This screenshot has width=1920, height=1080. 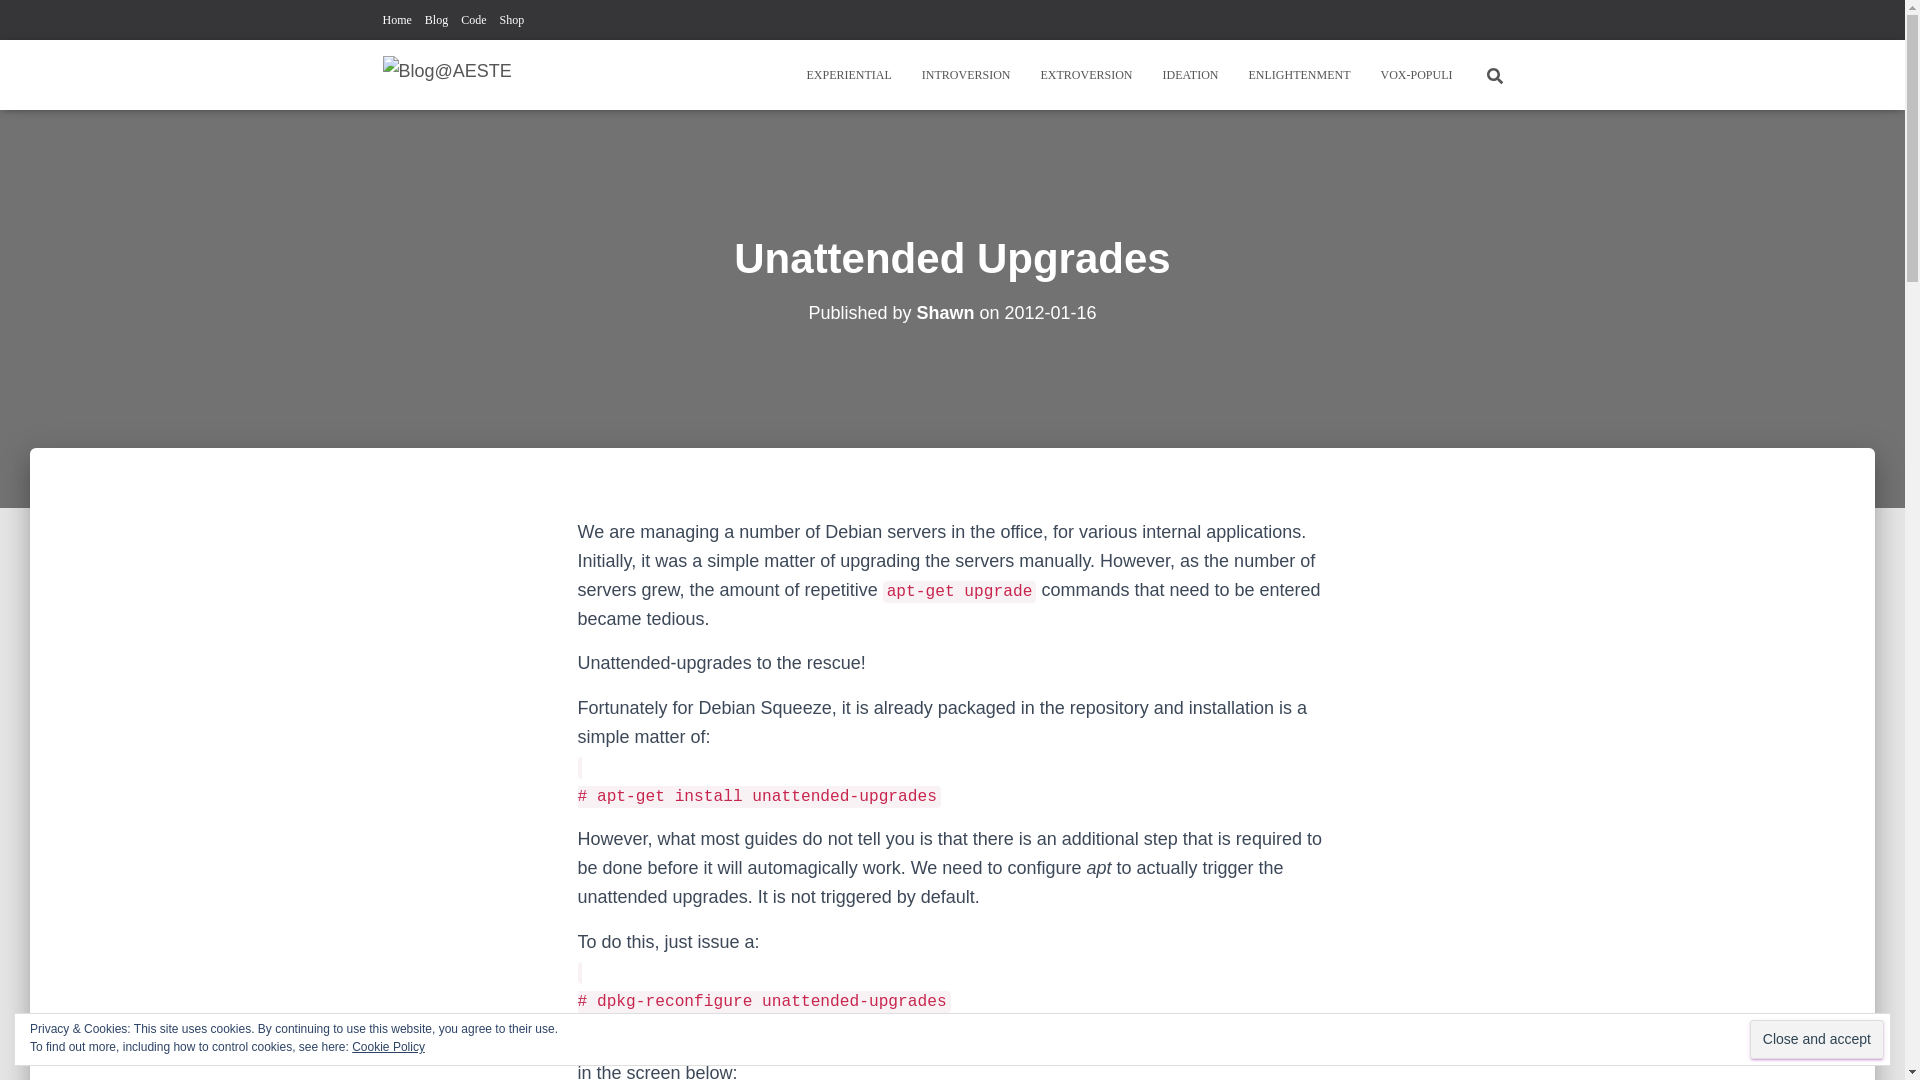 I want to click on VOX-POPULI, so click(x=1416, y=74).